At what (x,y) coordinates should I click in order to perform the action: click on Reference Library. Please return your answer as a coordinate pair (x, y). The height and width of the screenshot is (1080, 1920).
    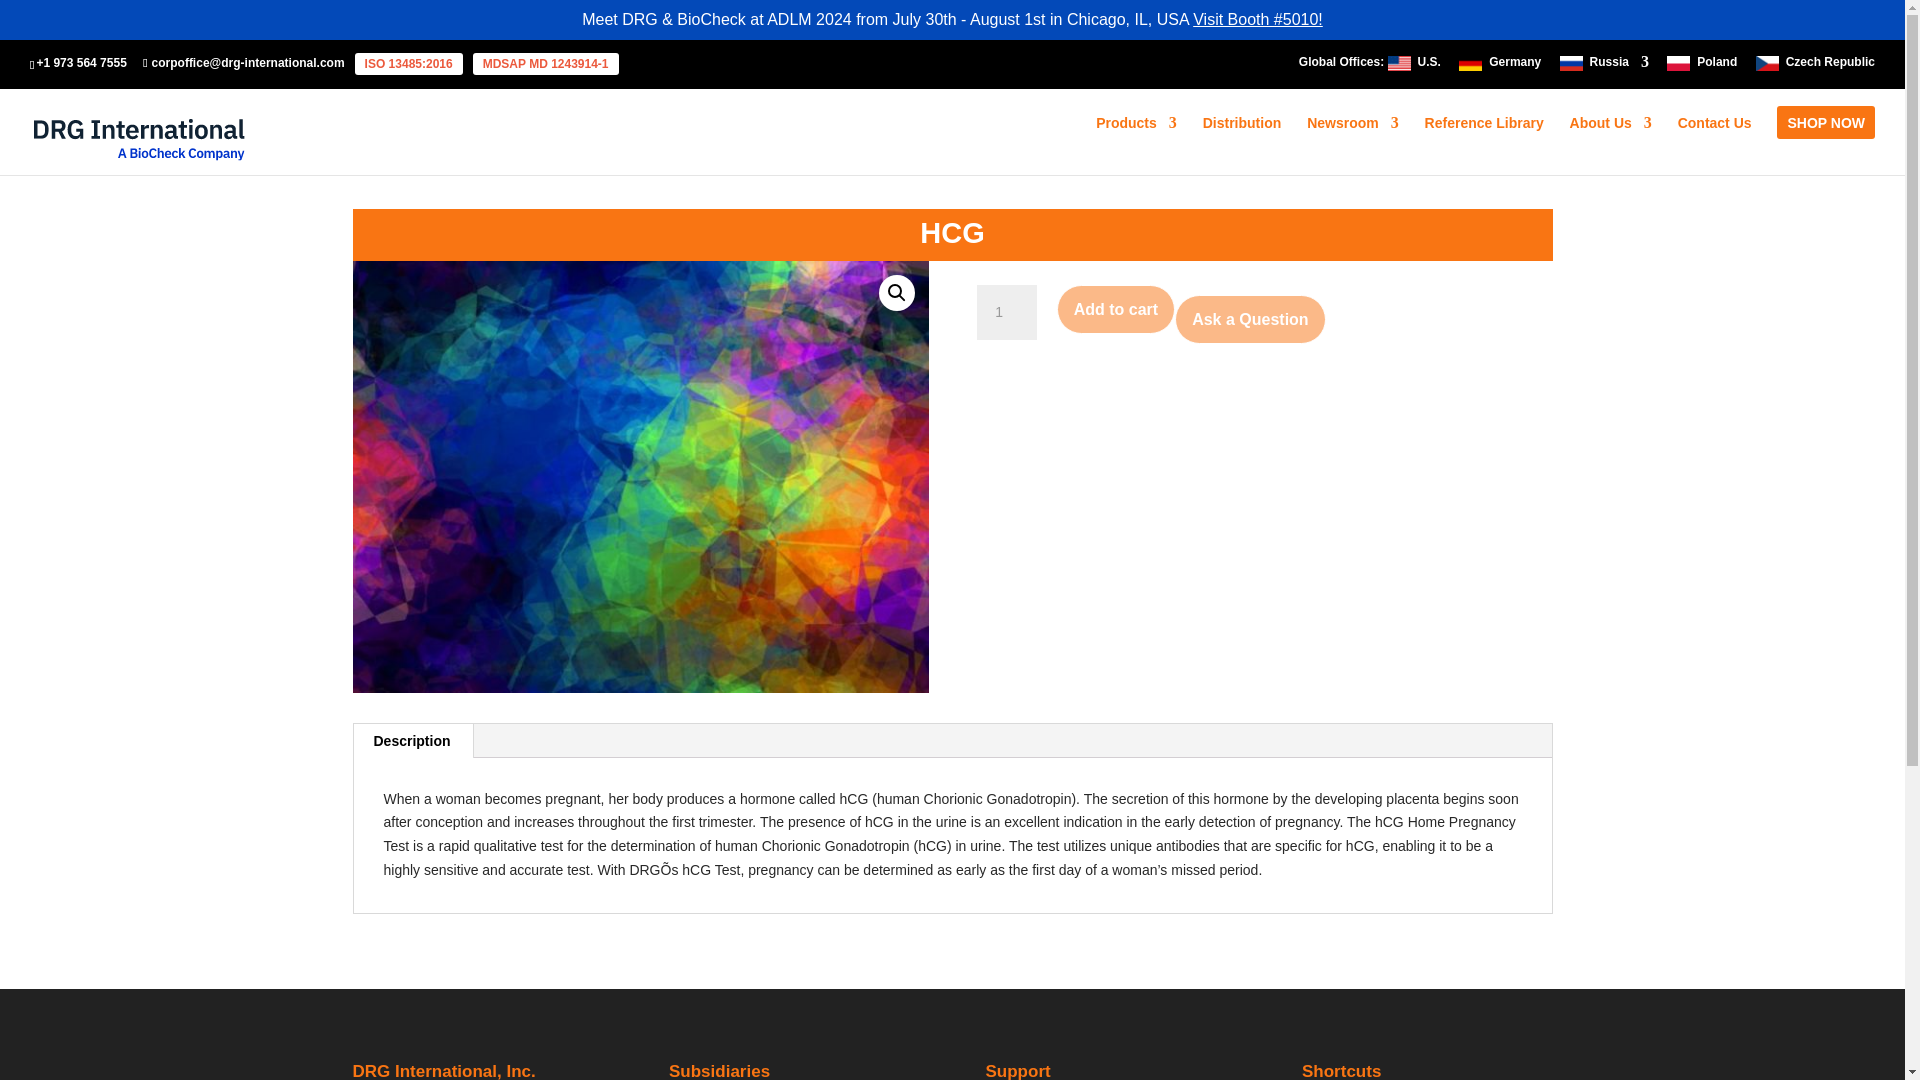
    Looking at the image, I should click on (1484, 144).